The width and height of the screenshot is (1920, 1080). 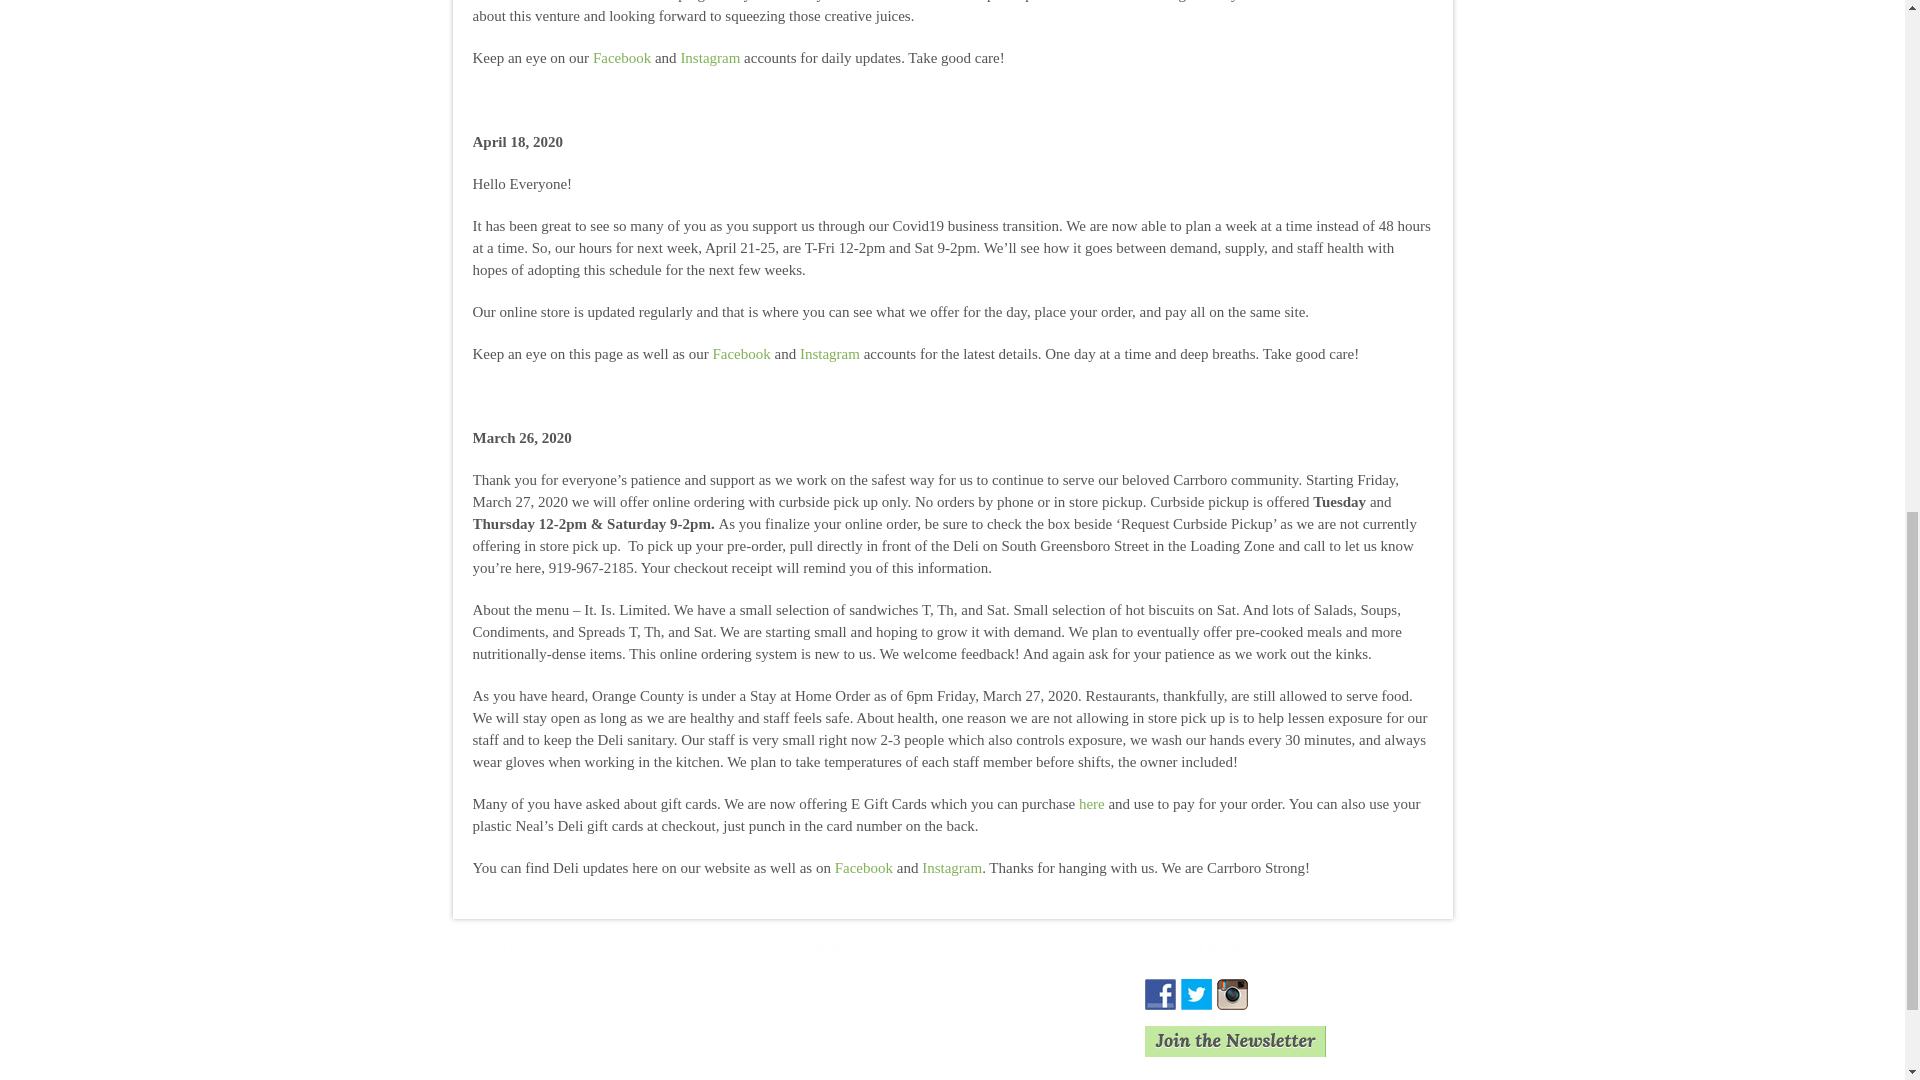 I want to click on Facebook, so click(x=622, y=58).